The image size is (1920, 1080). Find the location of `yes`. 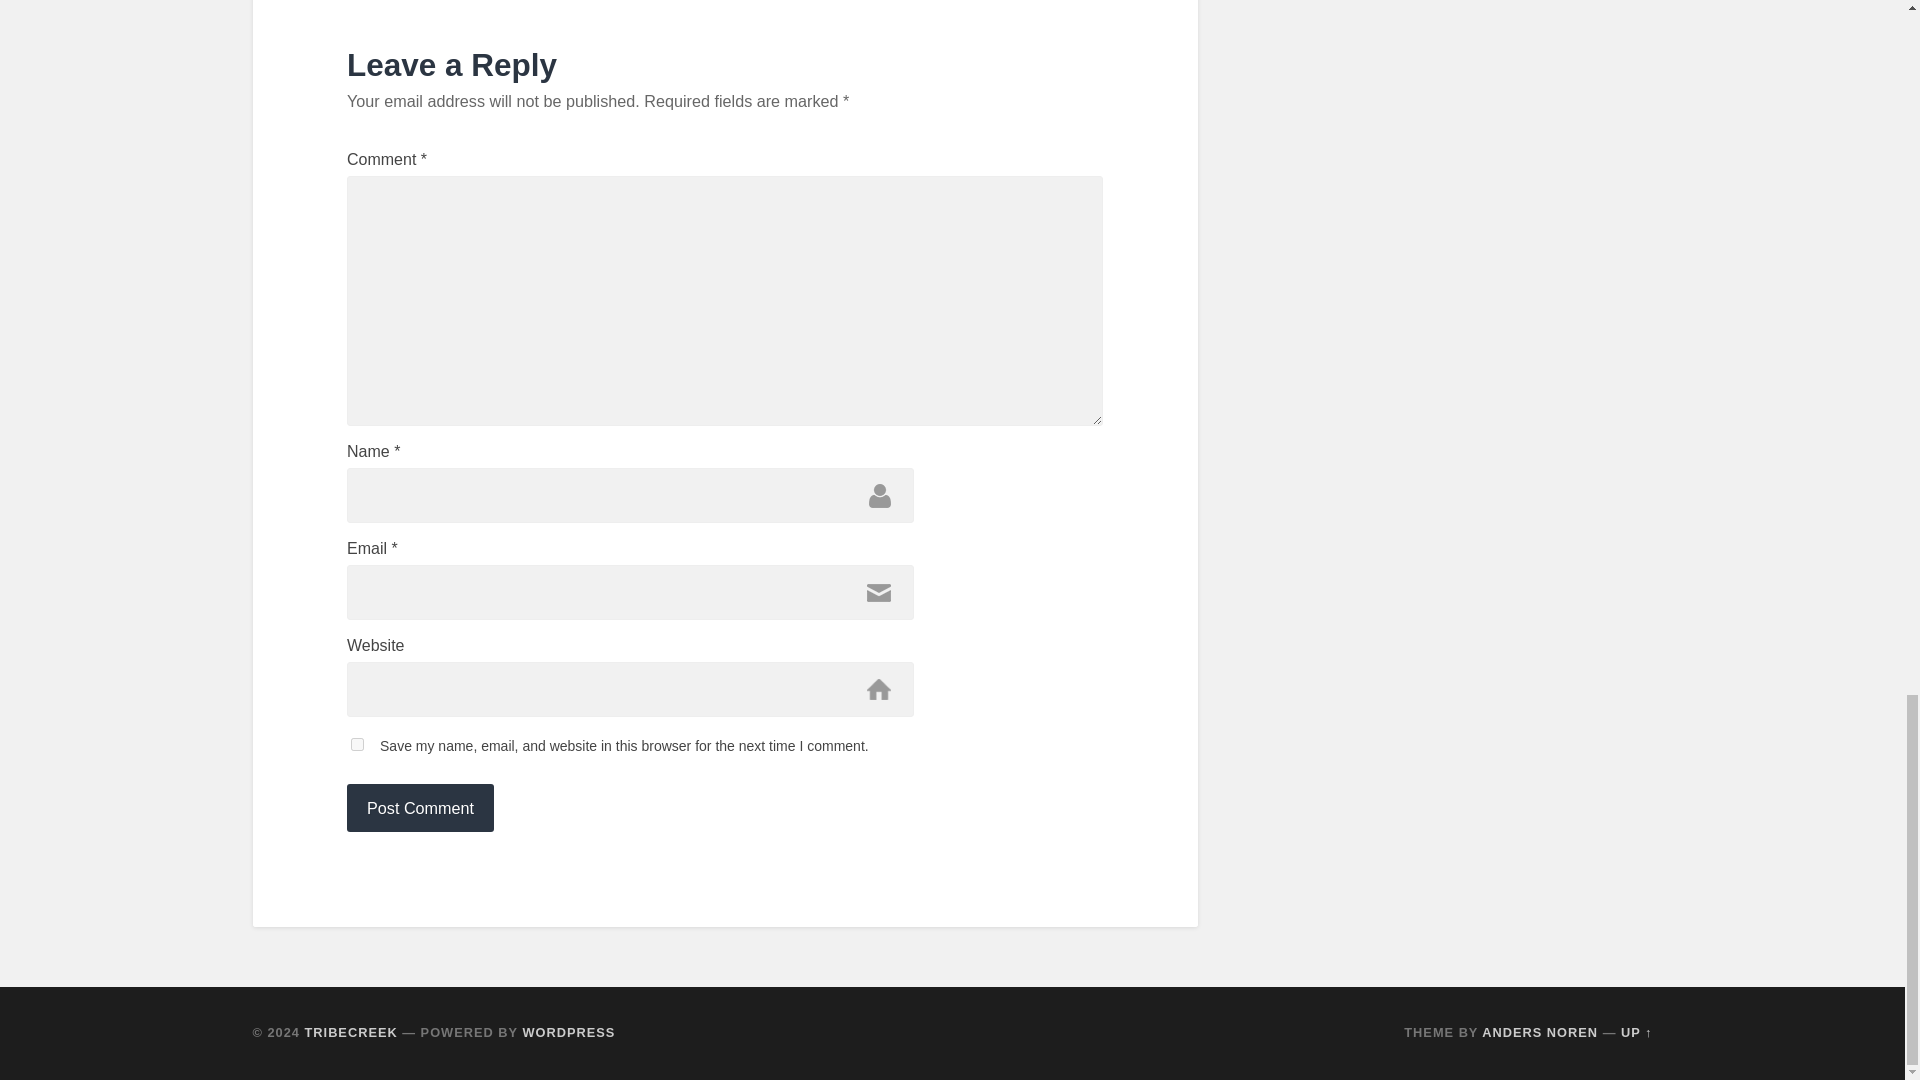

yes is located at coordinates (358, 744).